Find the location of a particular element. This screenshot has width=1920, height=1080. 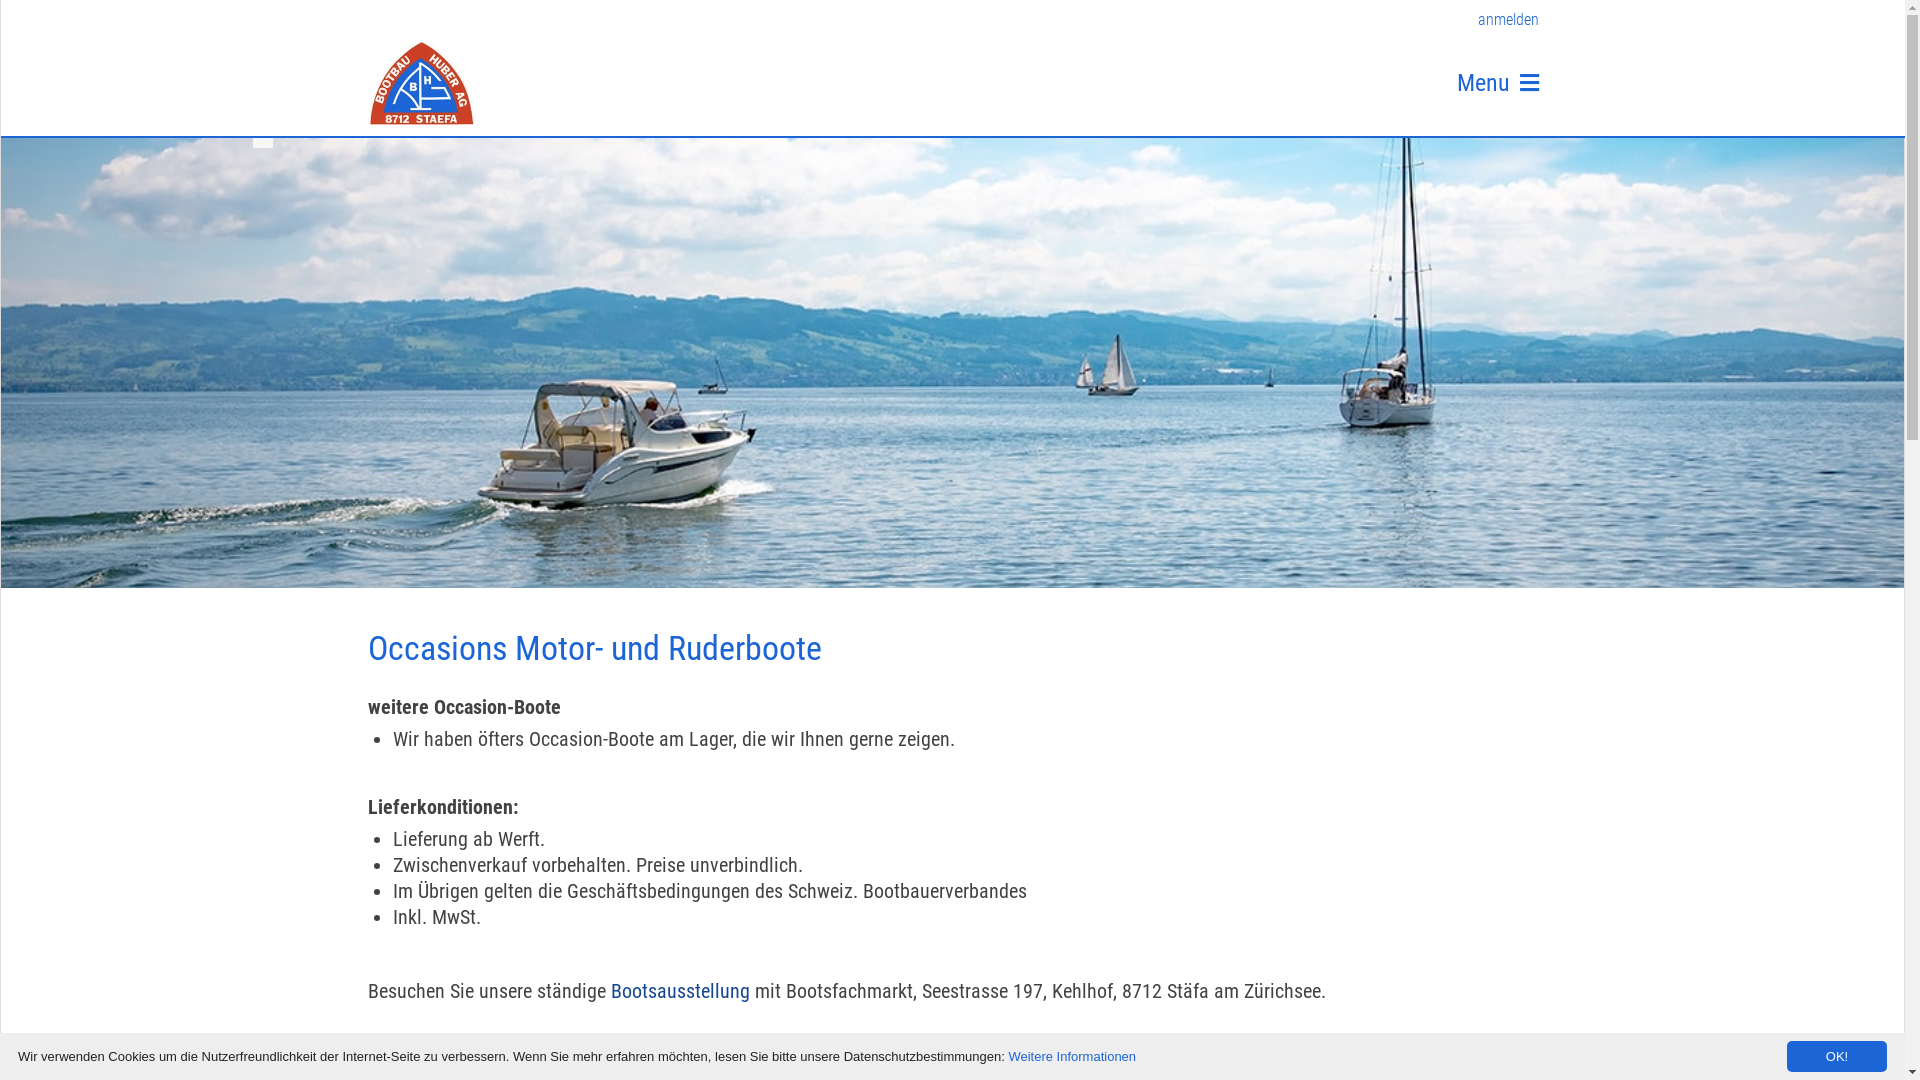

Weitere Informationen is located at coordinates (1072, 1056).